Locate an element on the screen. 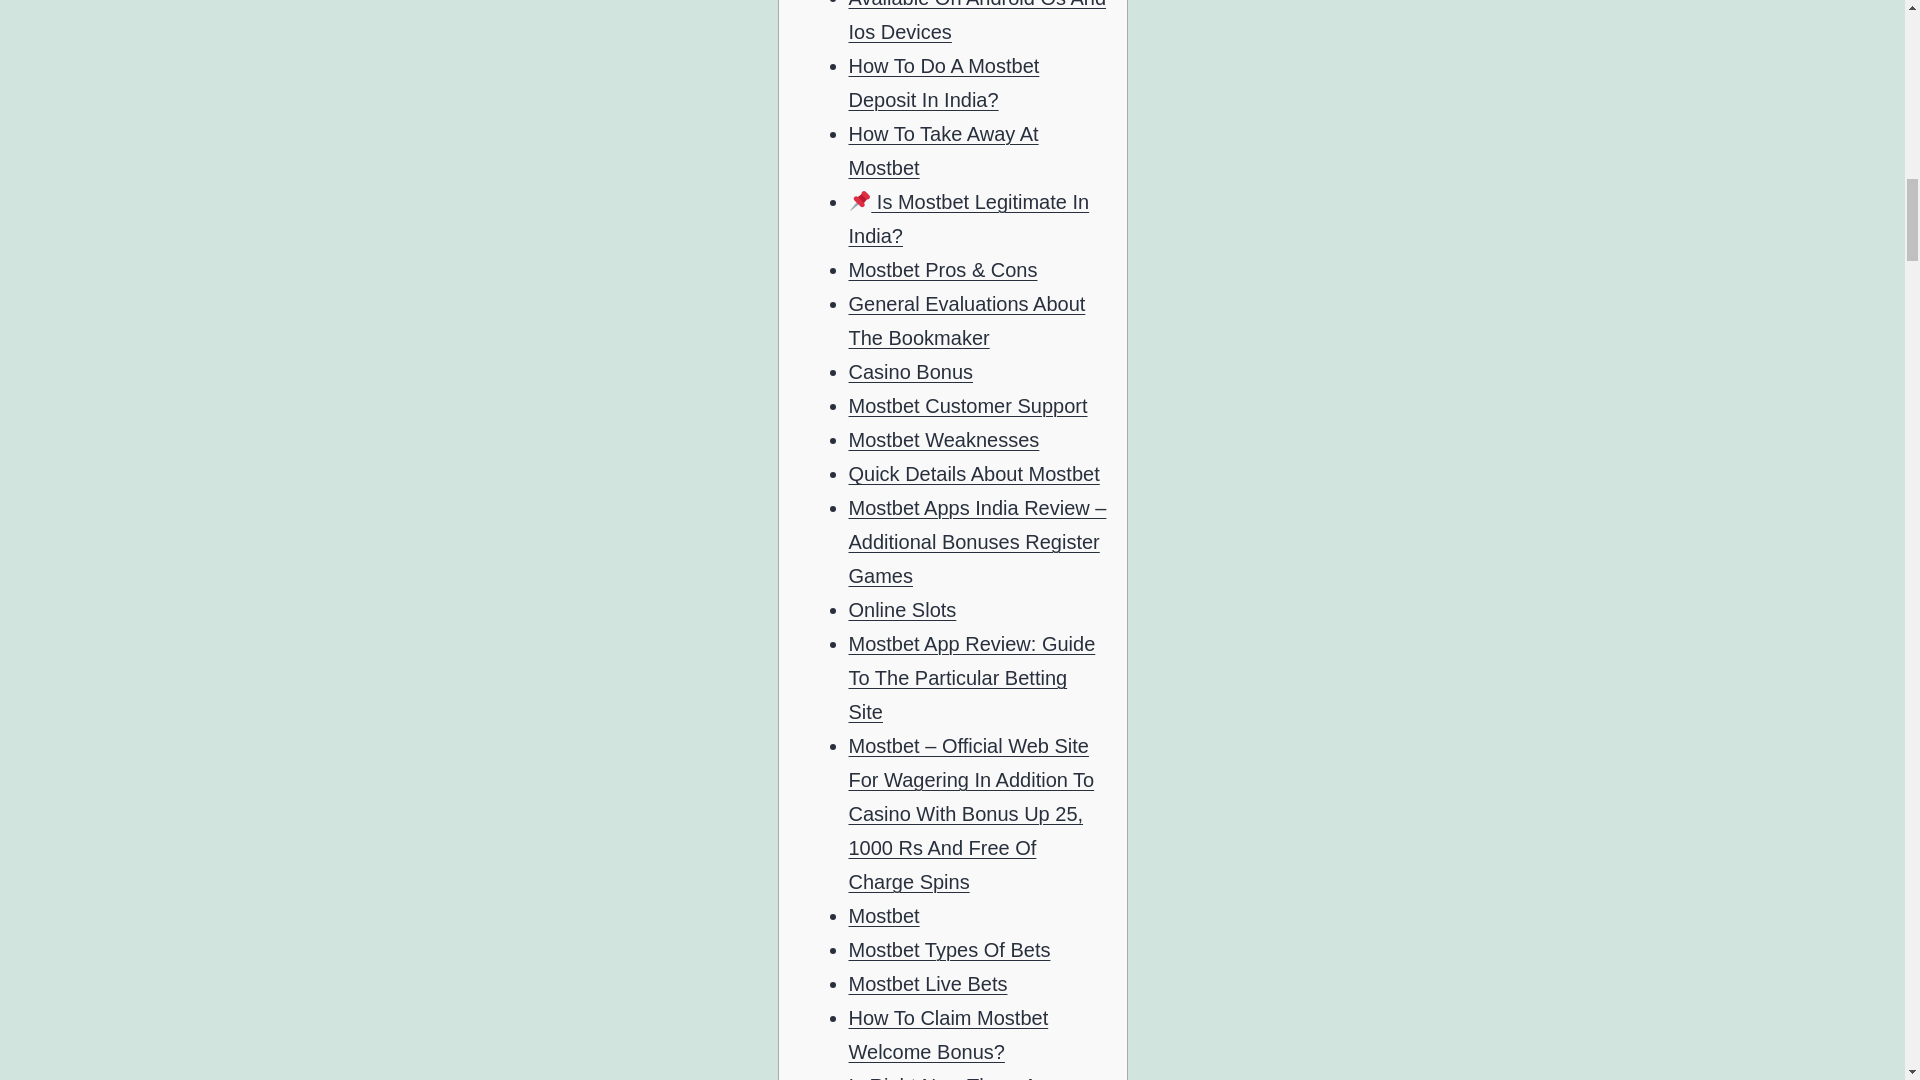 The height and width of the screenshot is (1080, 1920). How To Do A Mostbet Deposit In India? is located at coordinates (943, 83).